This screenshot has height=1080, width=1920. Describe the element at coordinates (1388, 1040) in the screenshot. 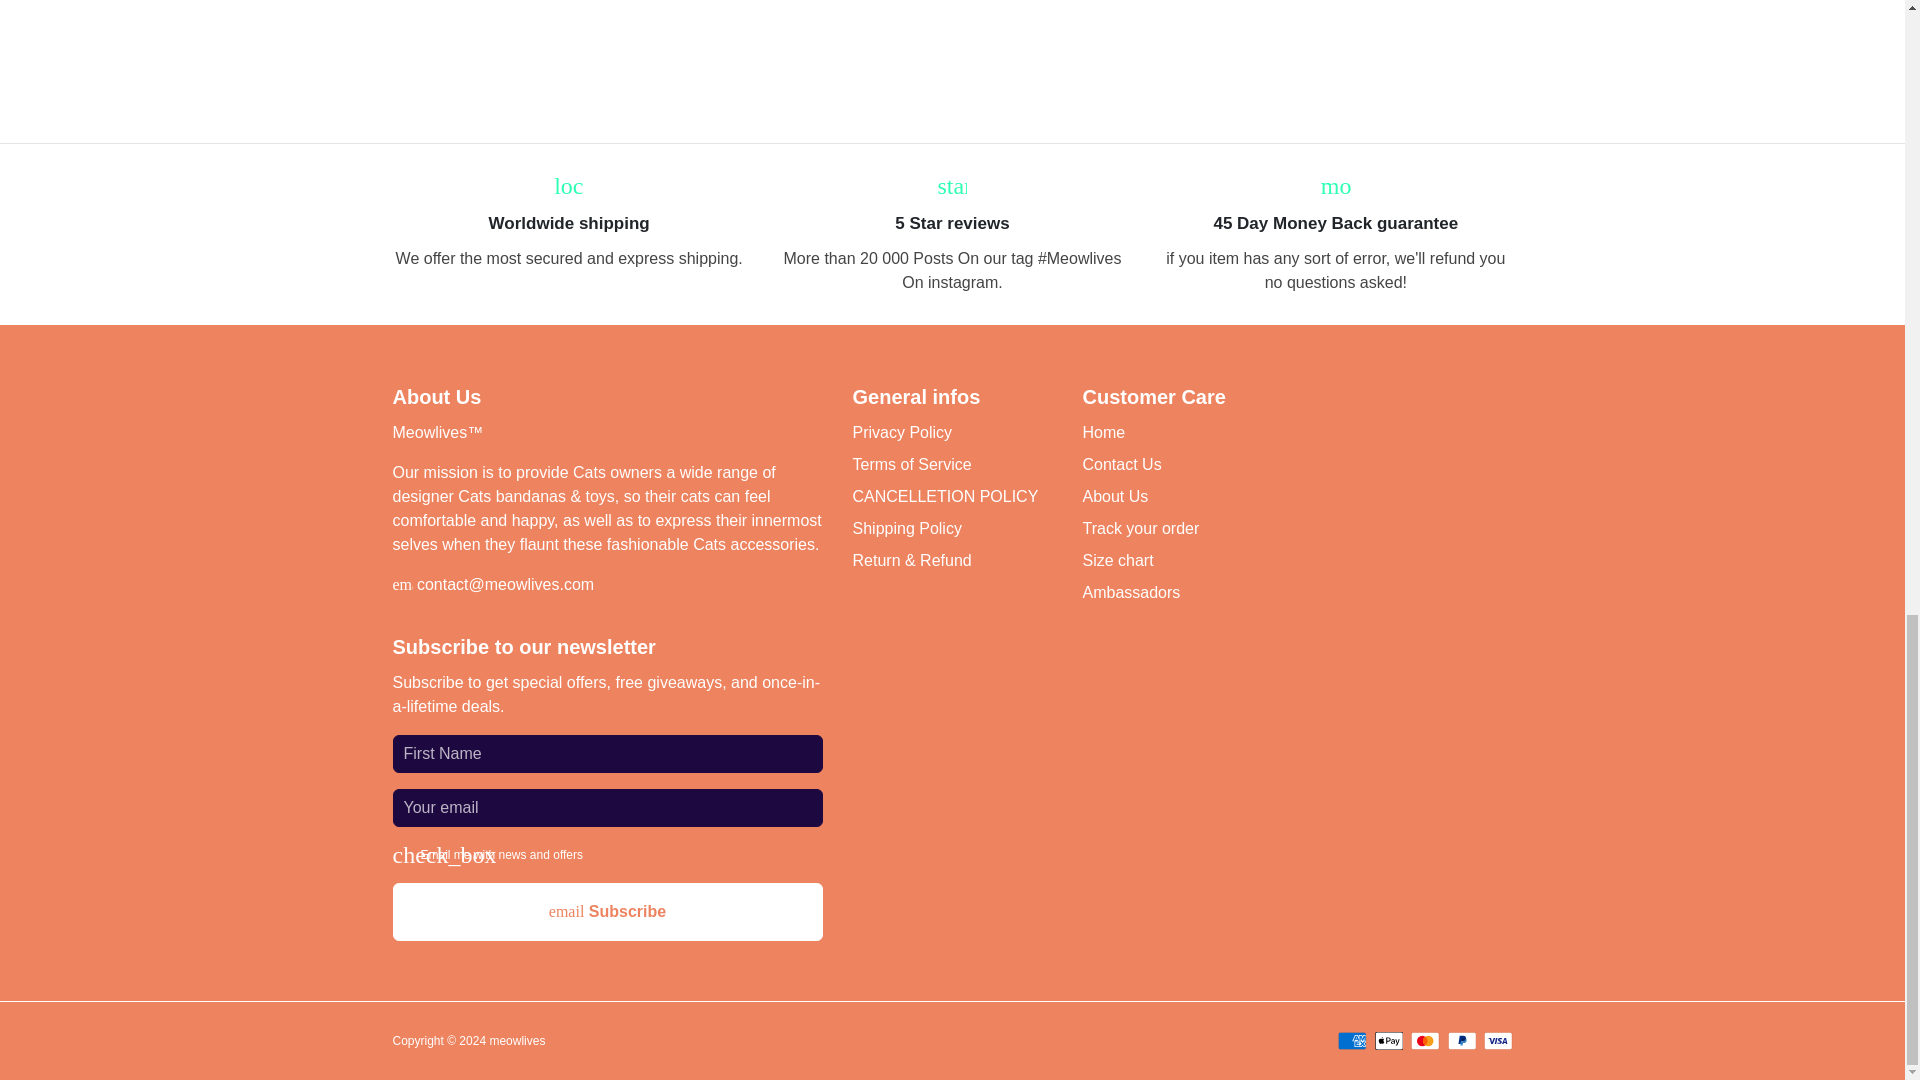

I see `Apple Pay` at that location.